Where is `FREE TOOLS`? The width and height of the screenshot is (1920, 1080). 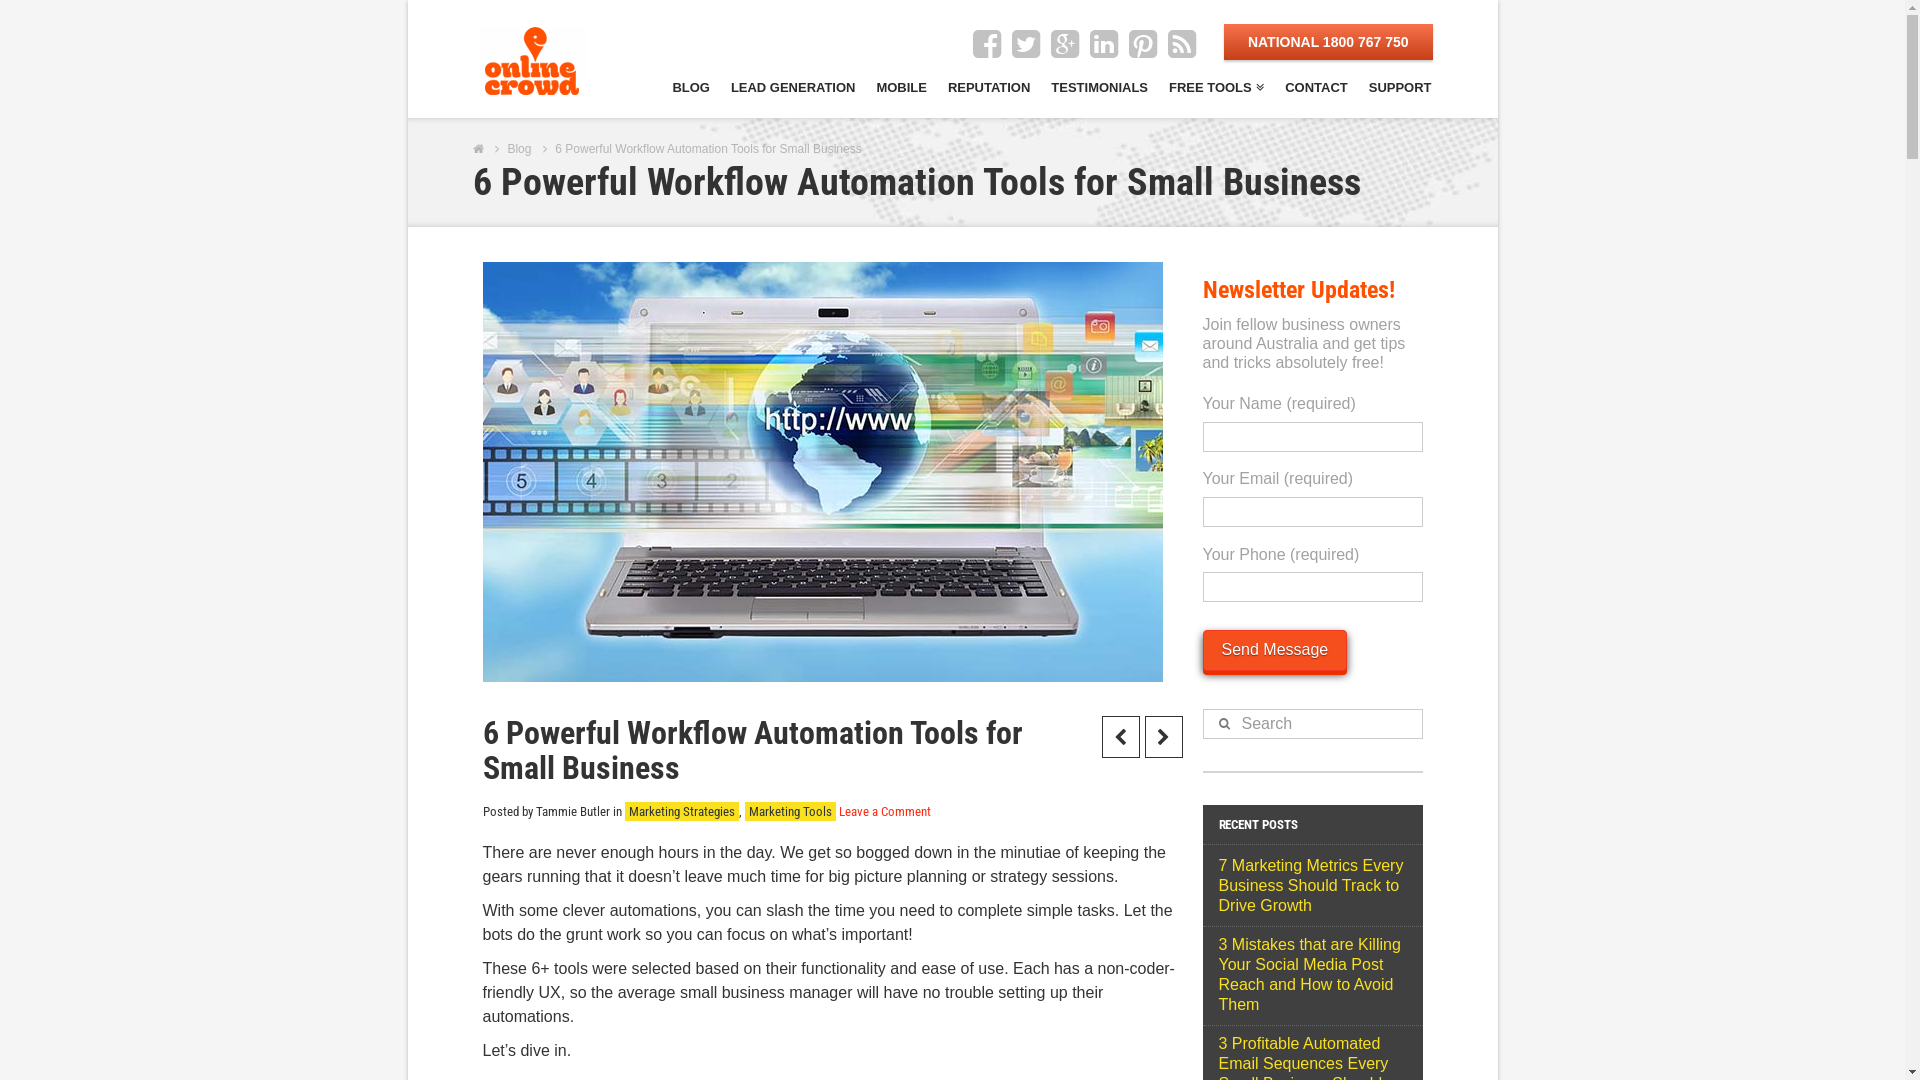
FREE TOOLS is located at coordinates (1216, 84).